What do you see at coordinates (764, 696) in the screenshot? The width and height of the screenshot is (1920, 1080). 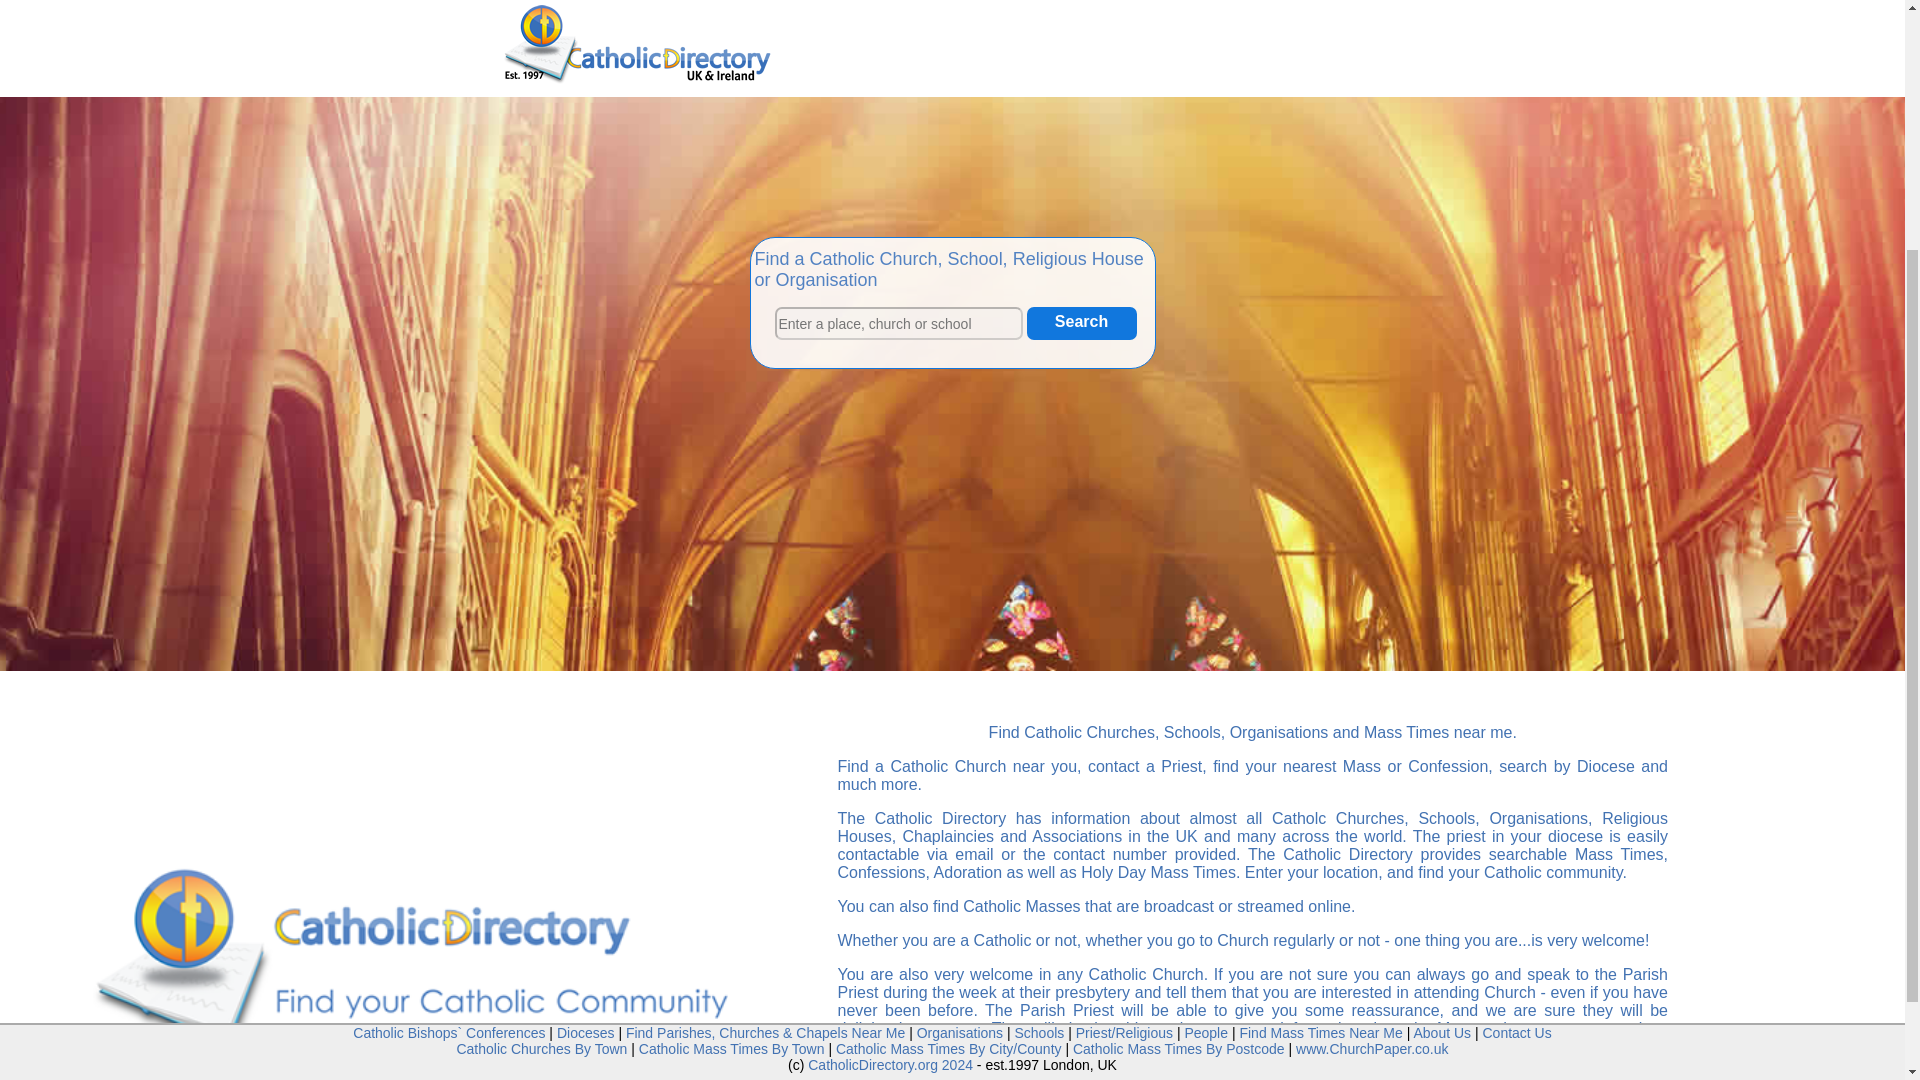 I see `Find Catholic Parishes, Churches and Chapels Near Me` at bounding box center [764, 696].